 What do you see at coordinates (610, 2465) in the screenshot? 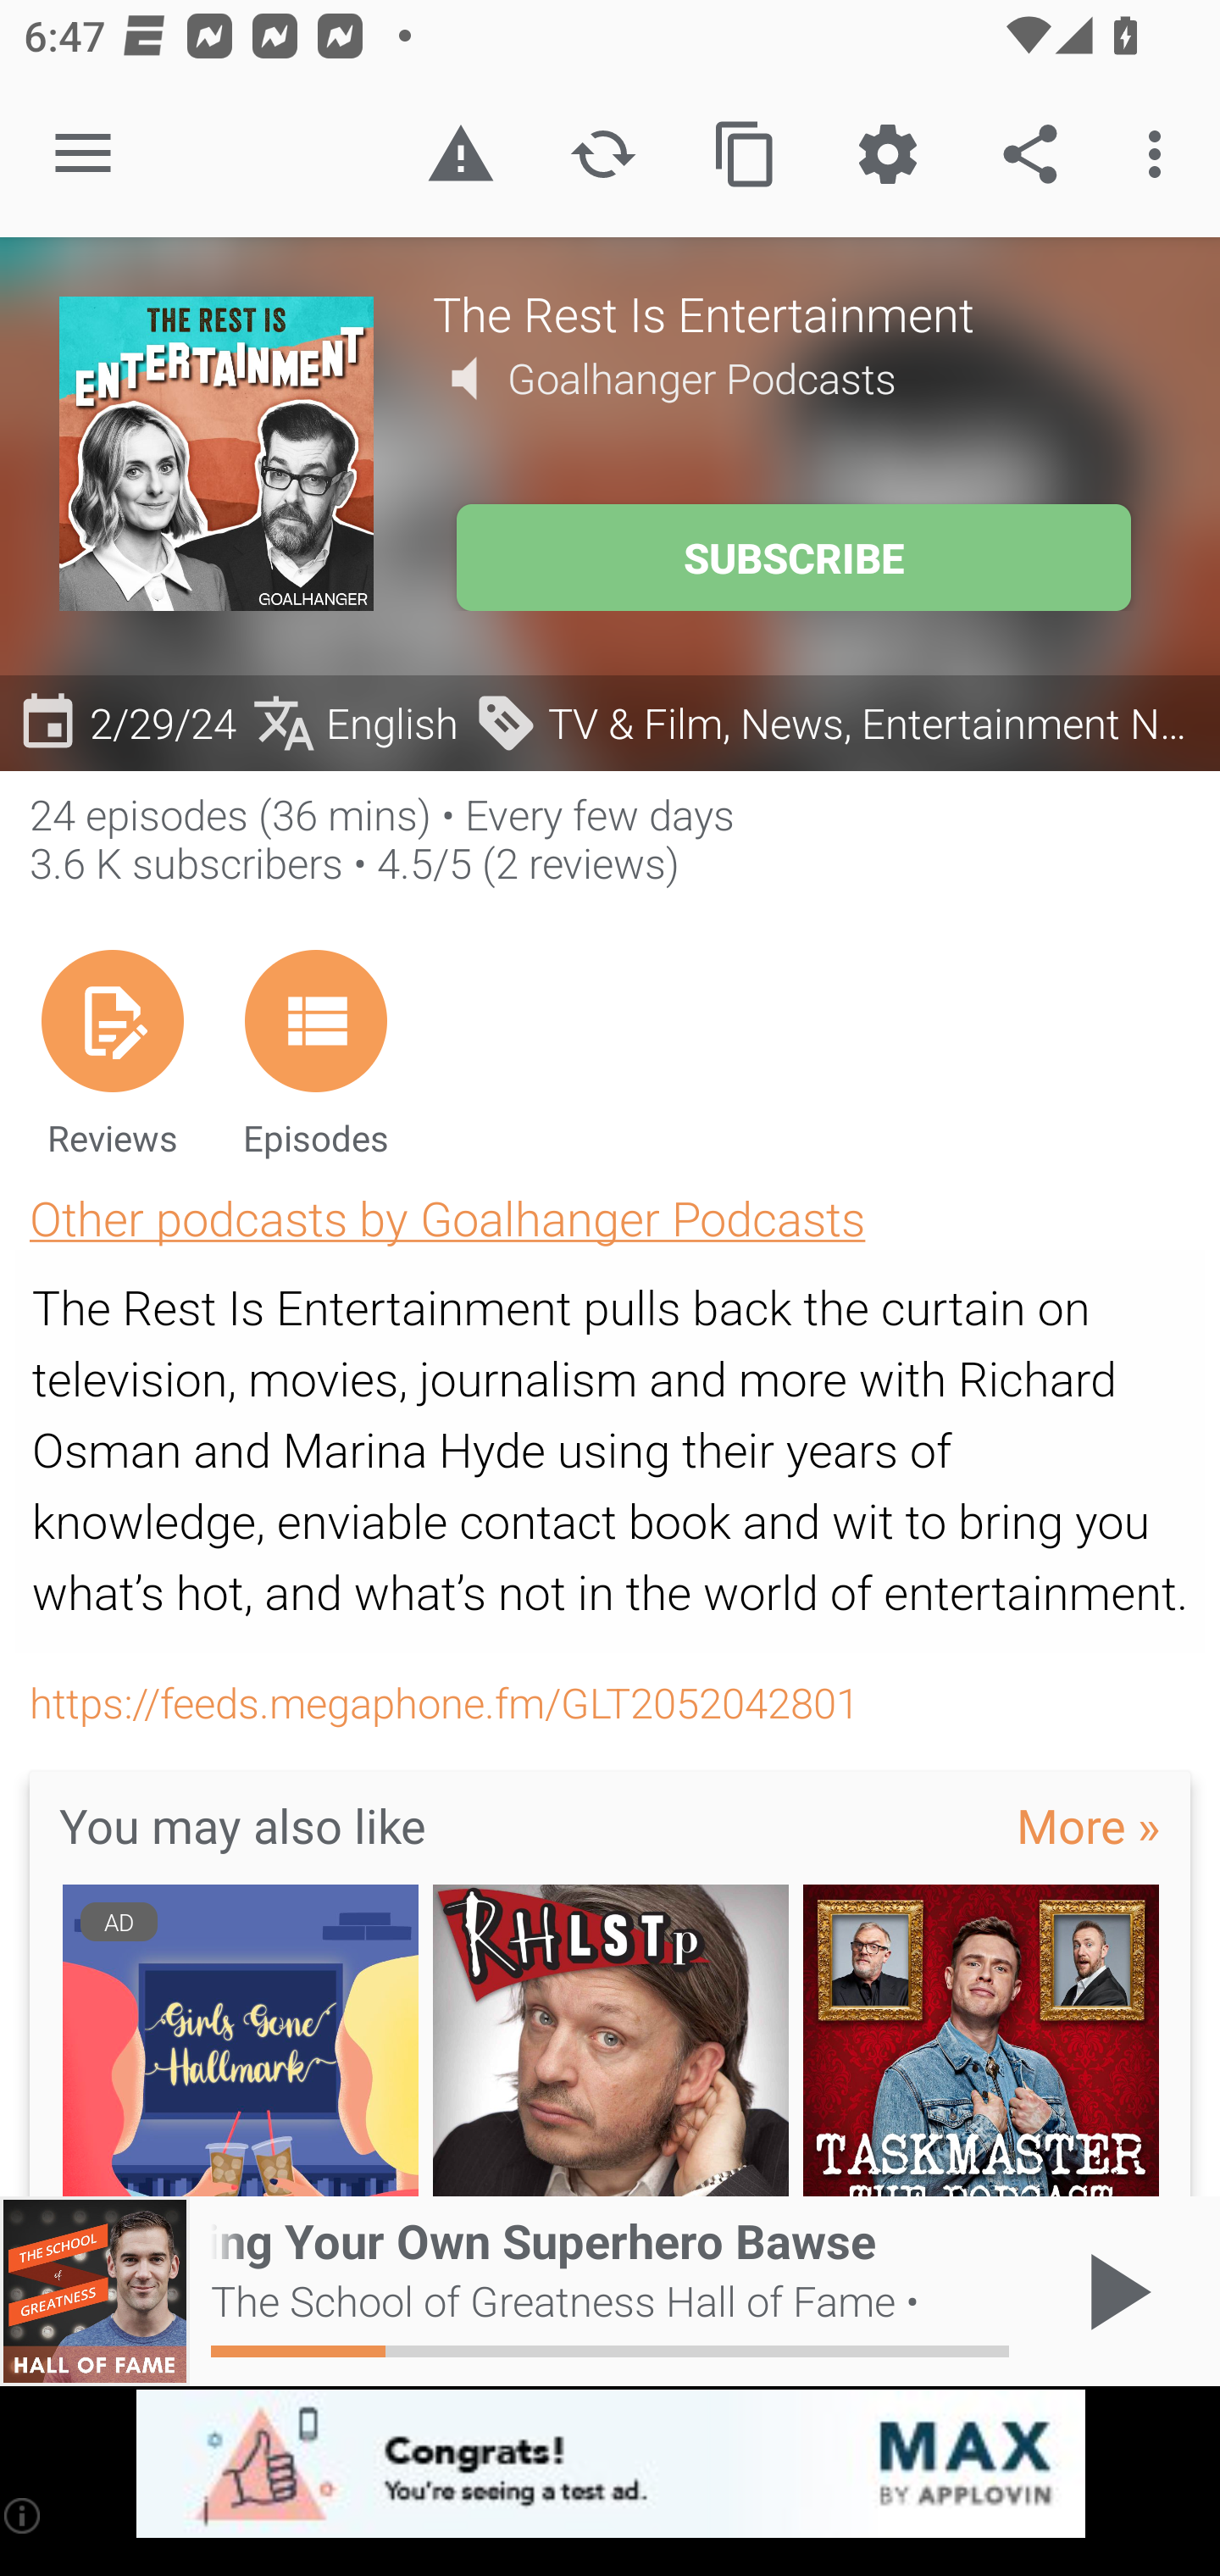
I see `app-monetization` at bounding box center [610, 2465].